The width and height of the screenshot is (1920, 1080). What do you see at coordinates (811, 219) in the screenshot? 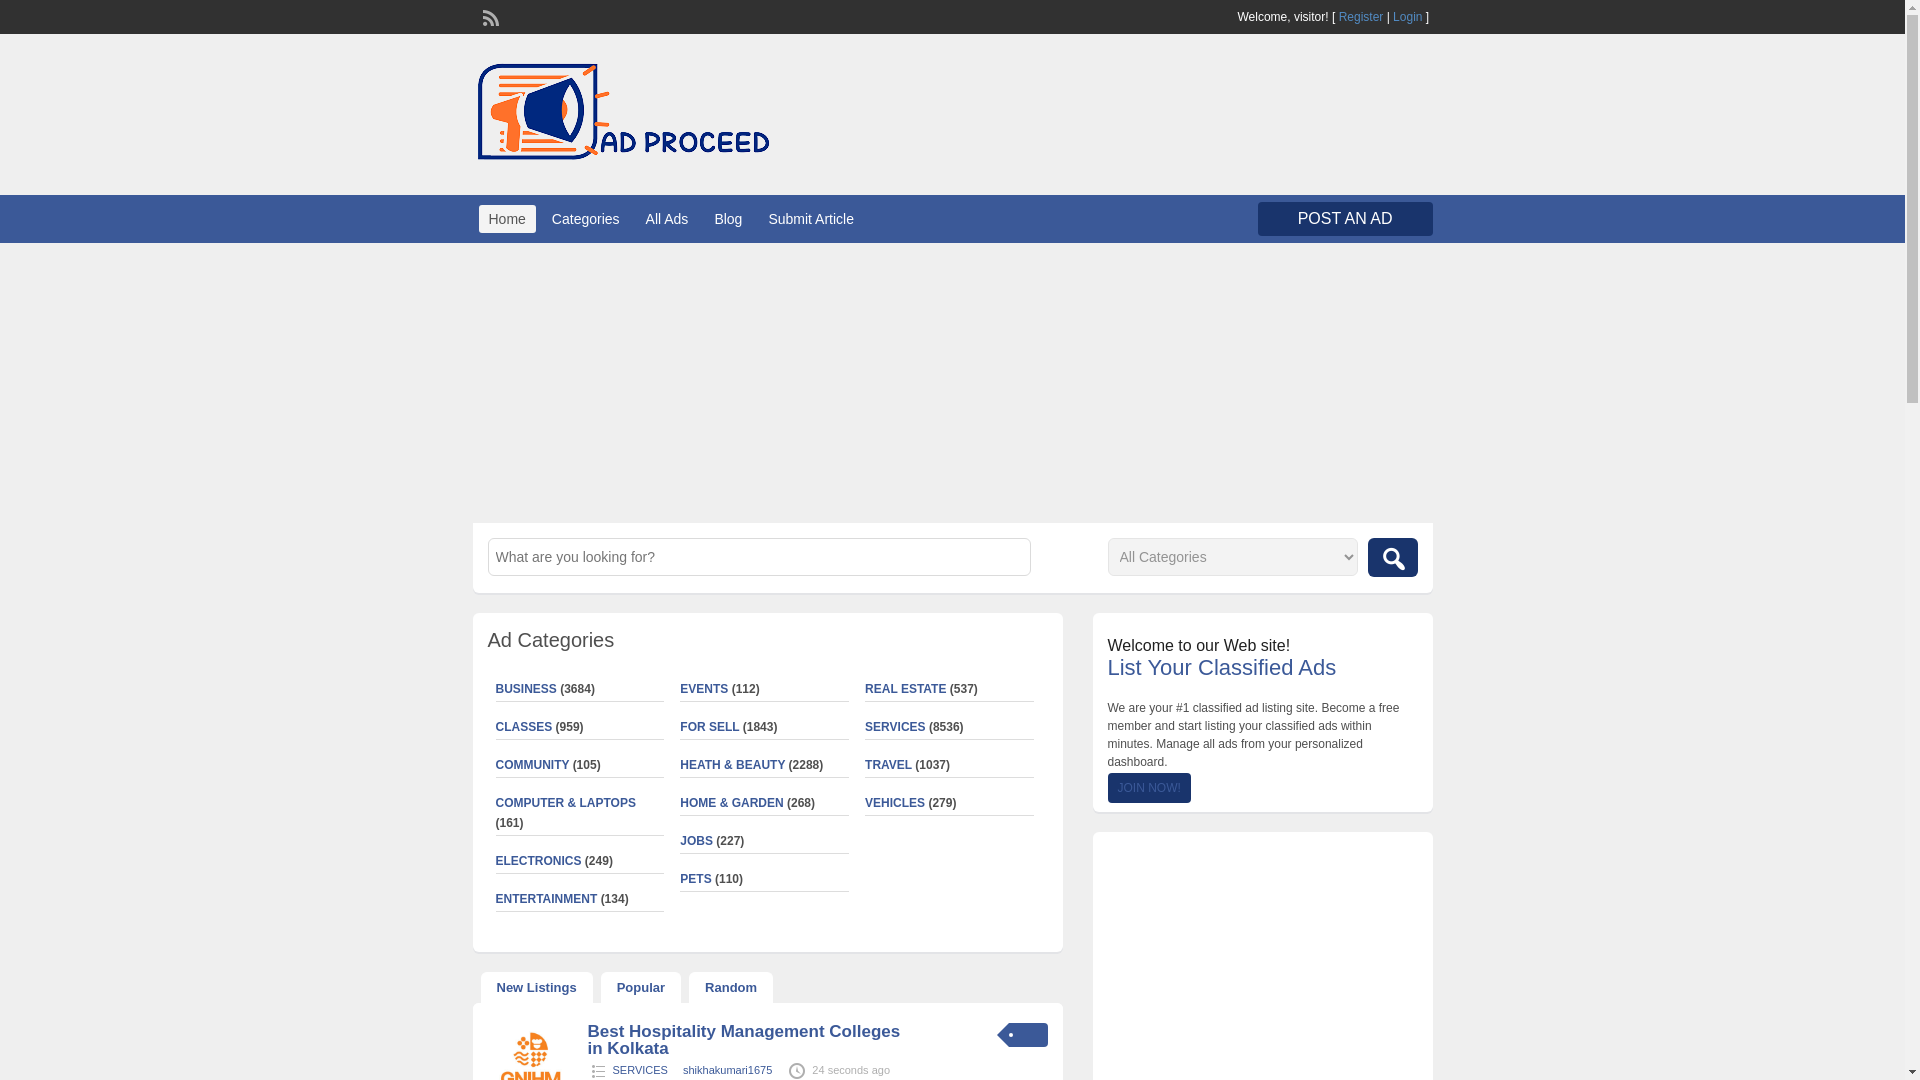
I see `Submit Article` at bounding box center [811, 219].